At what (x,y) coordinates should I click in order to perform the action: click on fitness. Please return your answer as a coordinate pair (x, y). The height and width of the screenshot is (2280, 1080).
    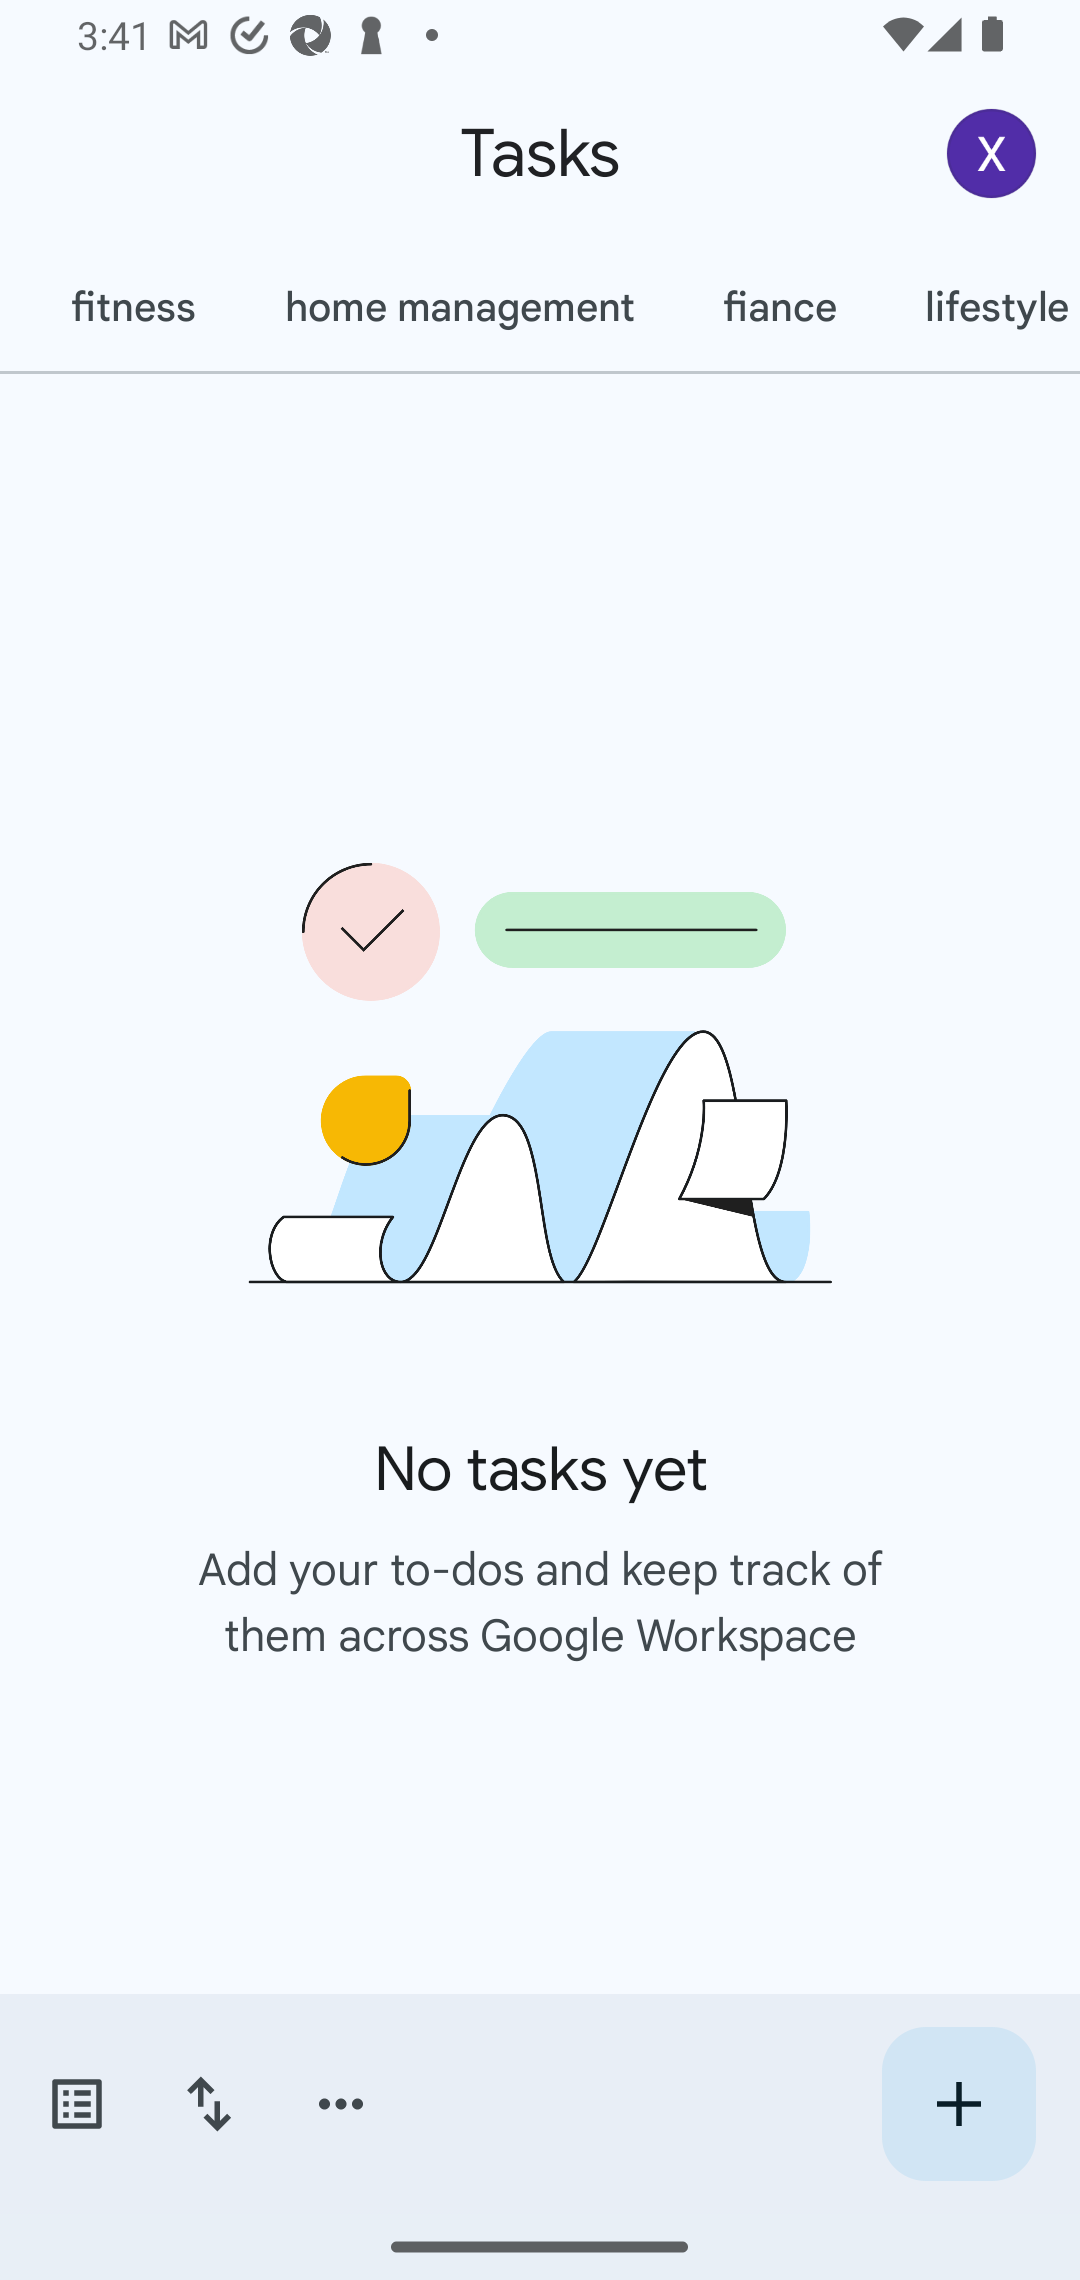
    Looking at the image, I should click on (132, 307).